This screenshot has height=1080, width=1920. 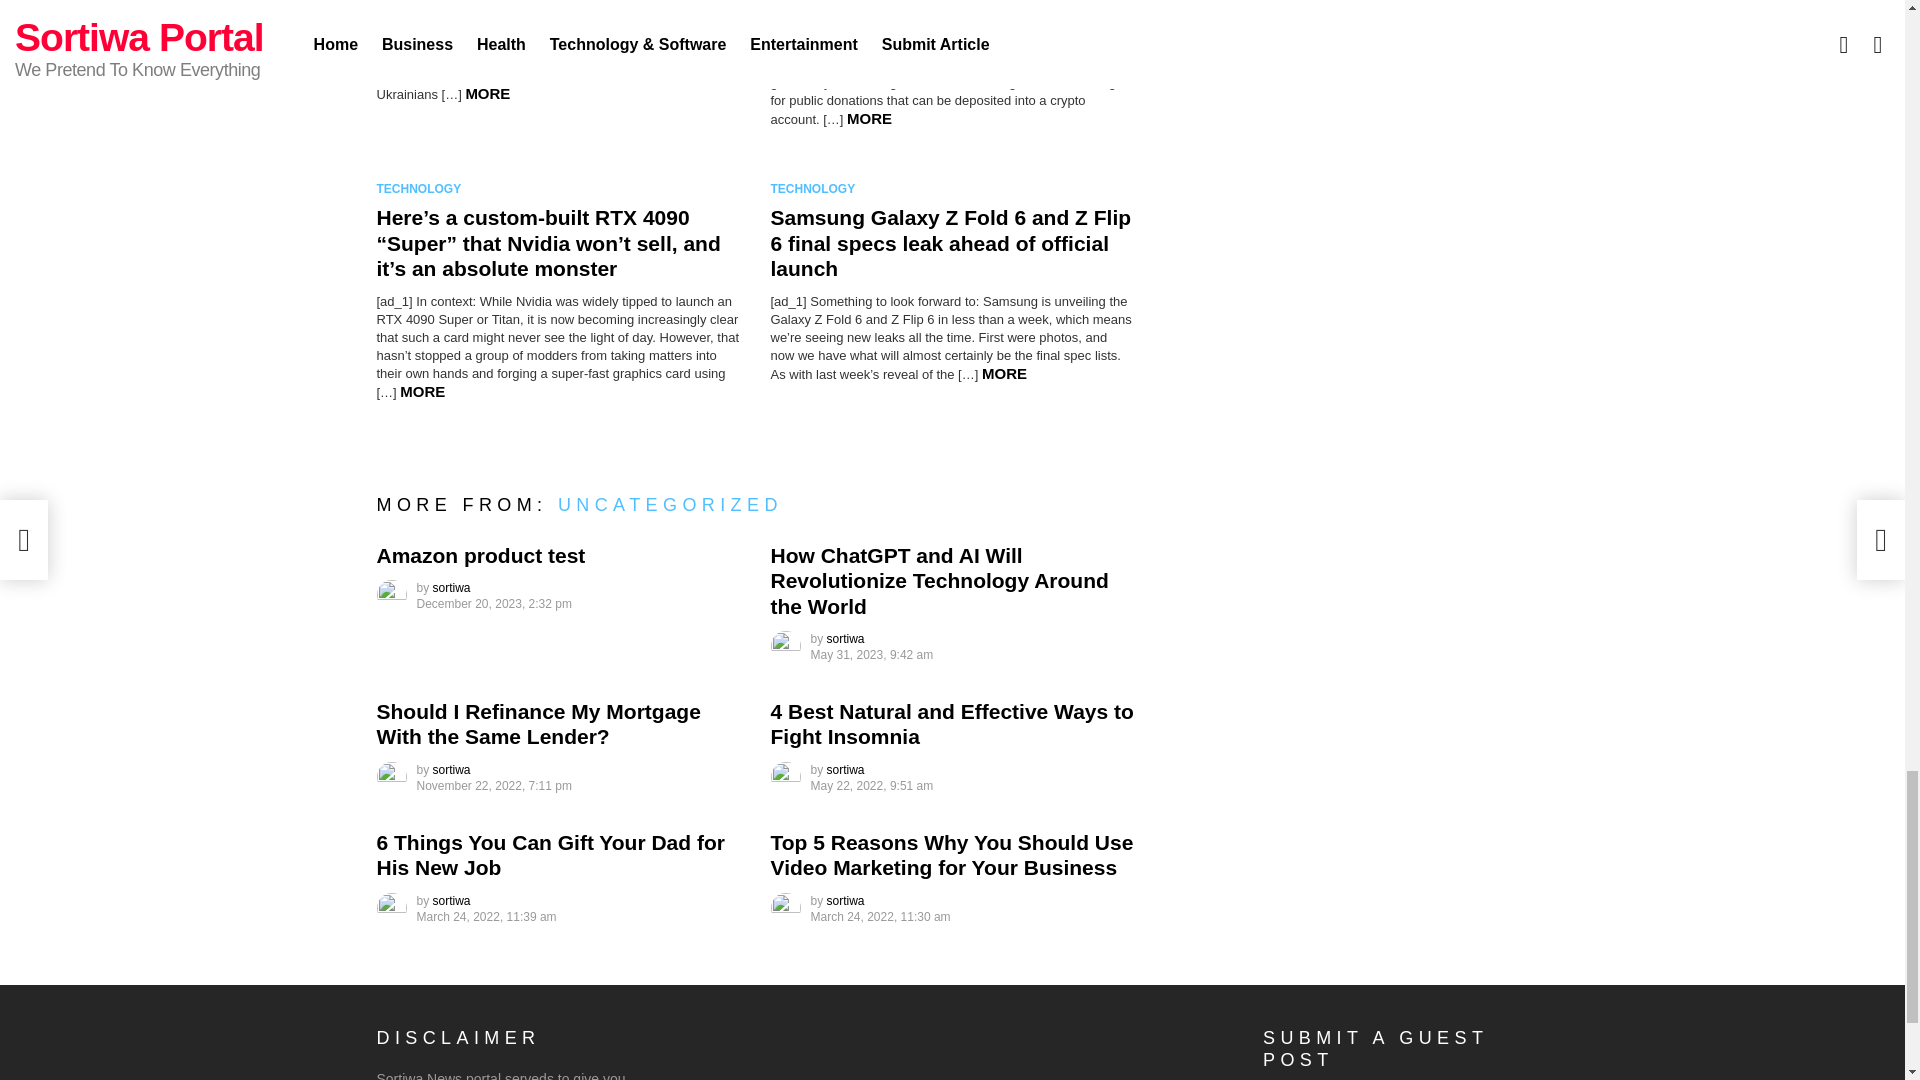 I want to click on MORE, so click(x=869, y=118).